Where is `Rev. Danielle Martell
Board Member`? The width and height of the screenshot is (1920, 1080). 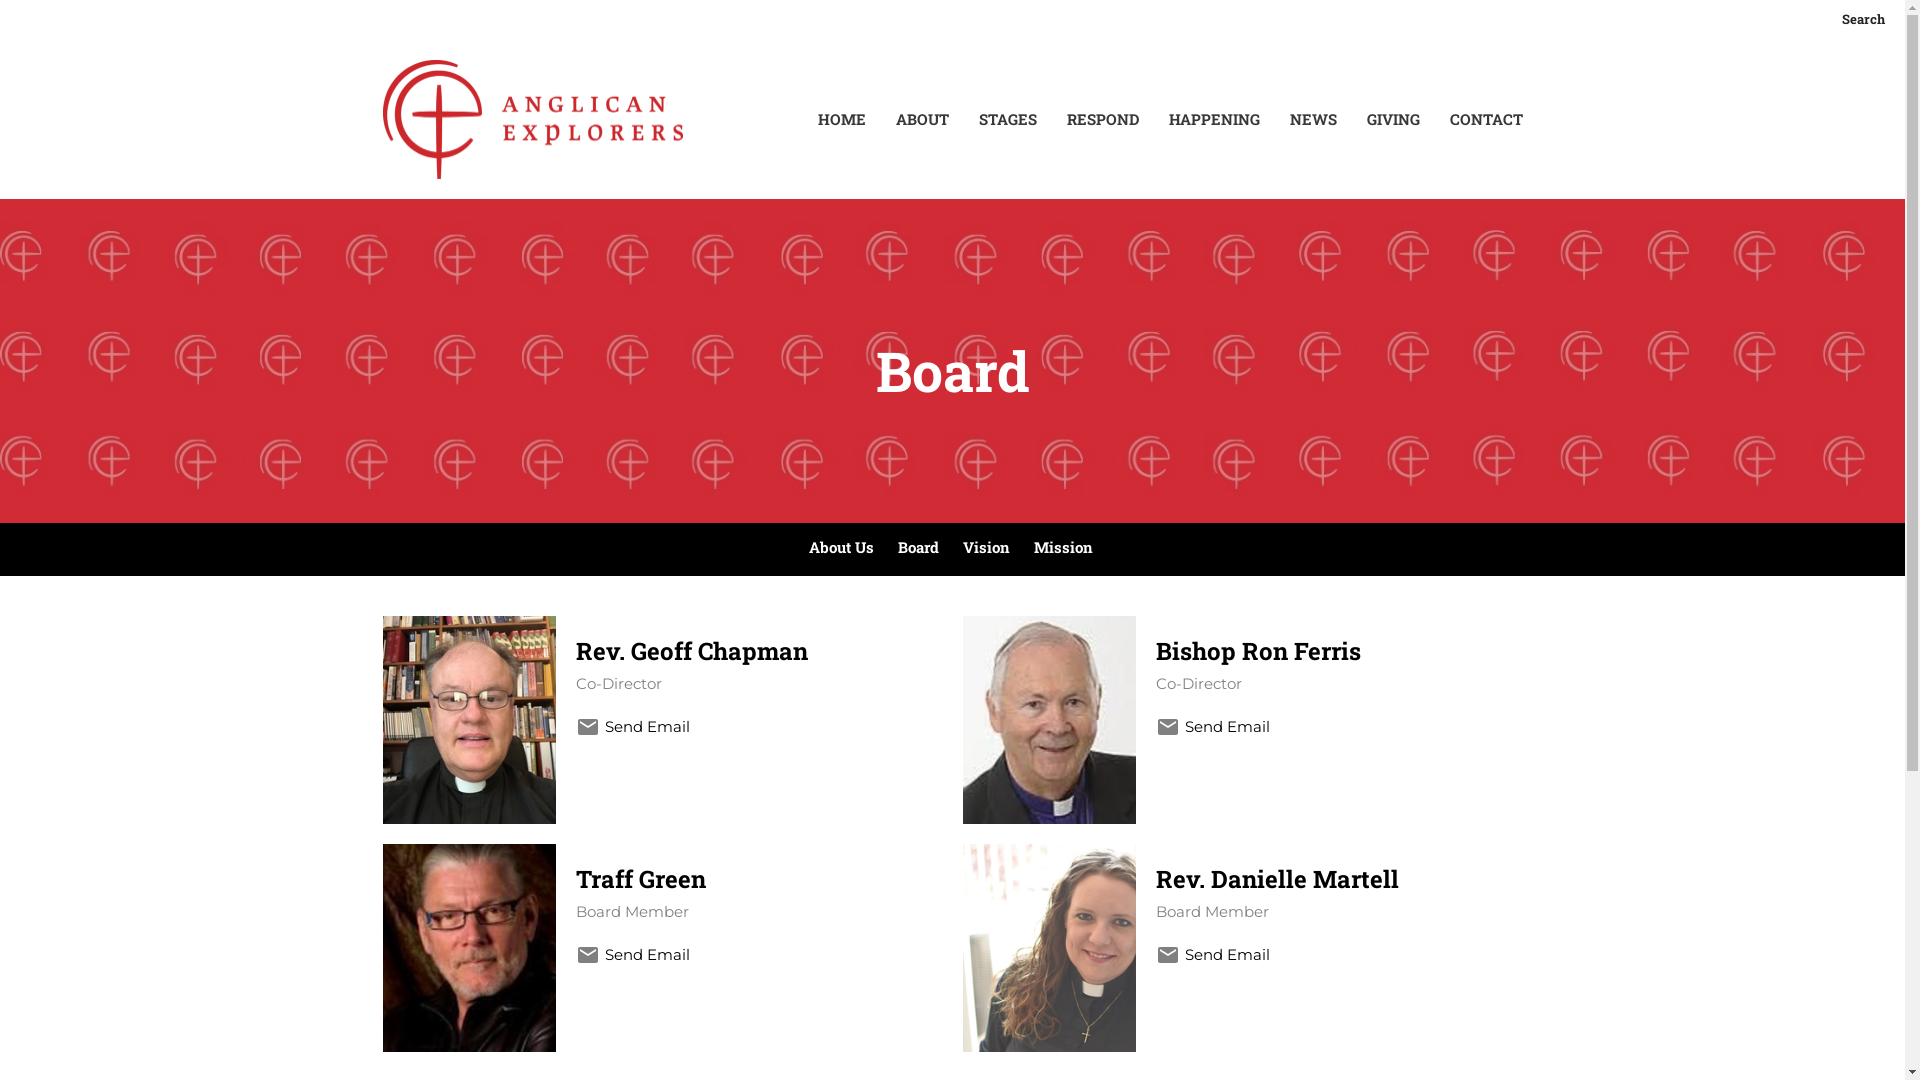 Rev. Danielle Martell
Board Member is located at coordinates (1340, 894).